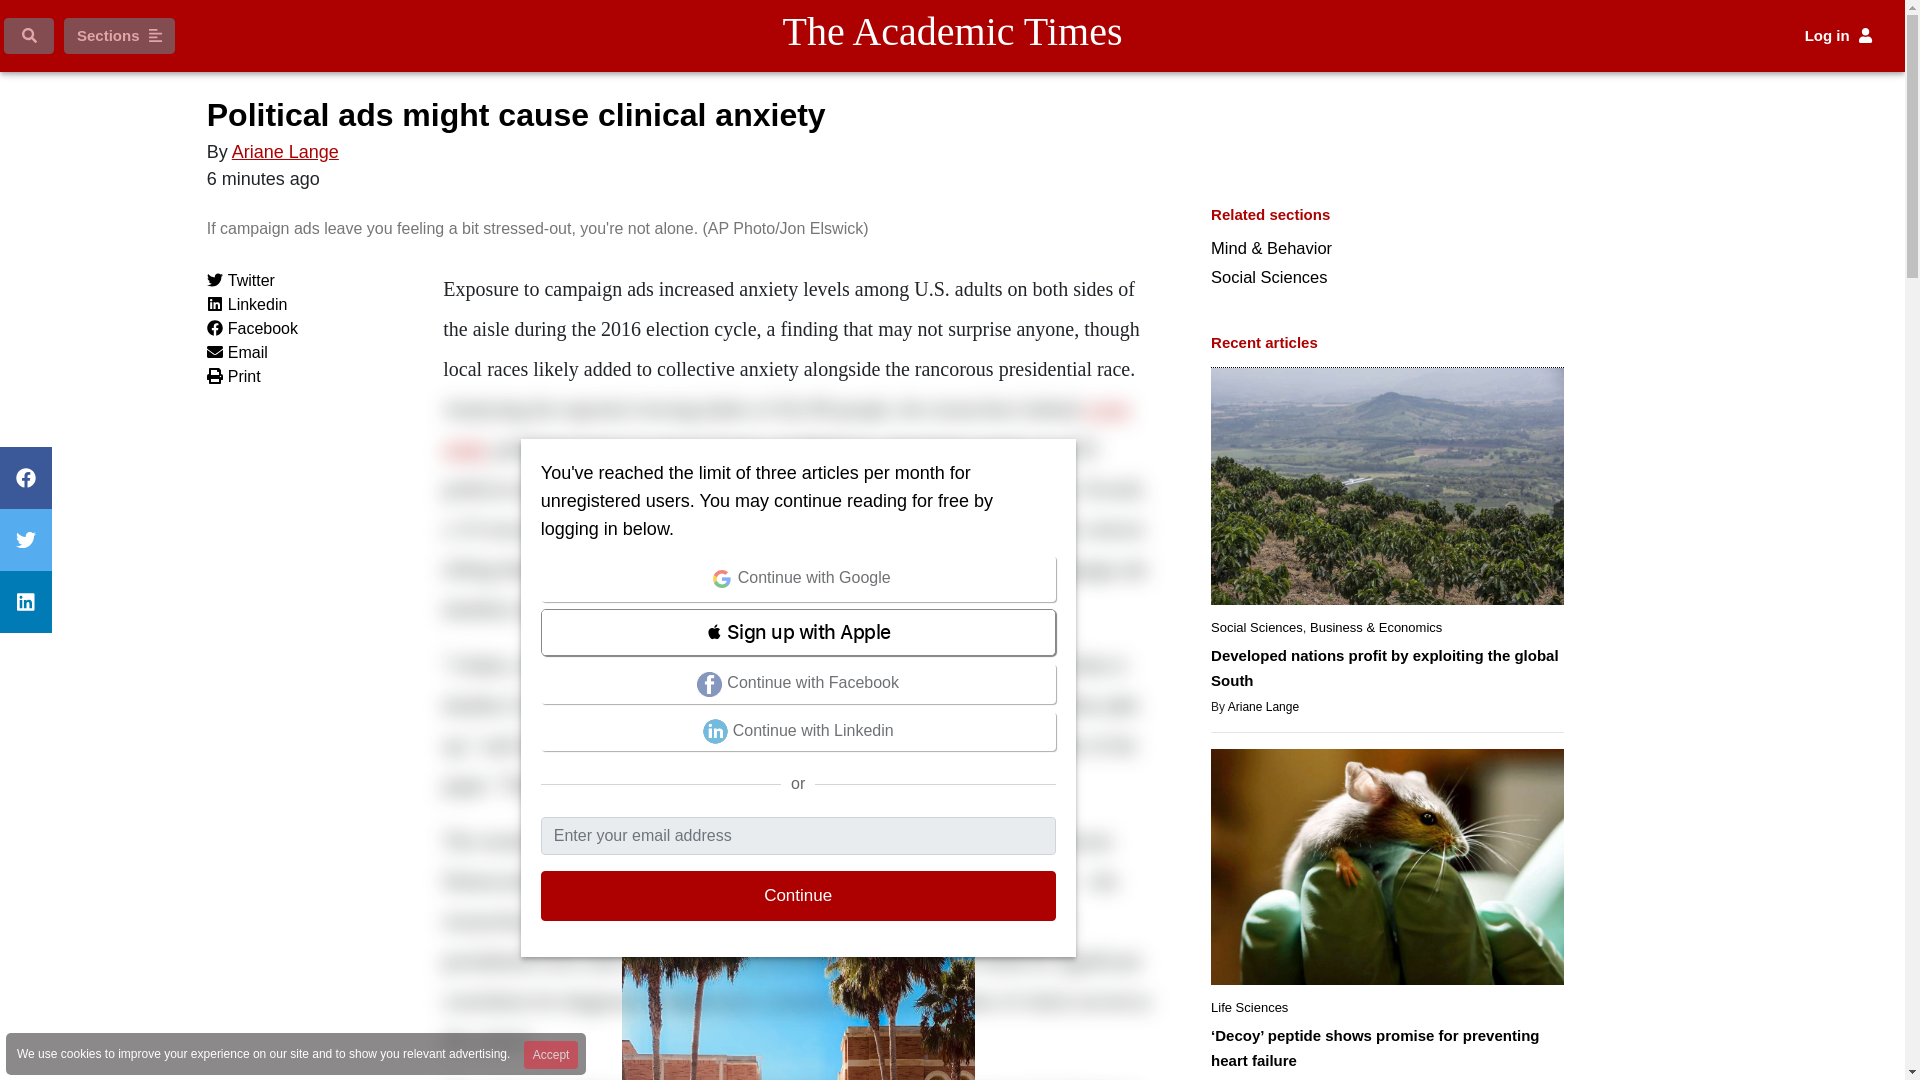 The image size is (1920, 1080). What do you see at coordinates (238, 352) in the screenshot?
I see `Send email` at bounding box center [238, 352].